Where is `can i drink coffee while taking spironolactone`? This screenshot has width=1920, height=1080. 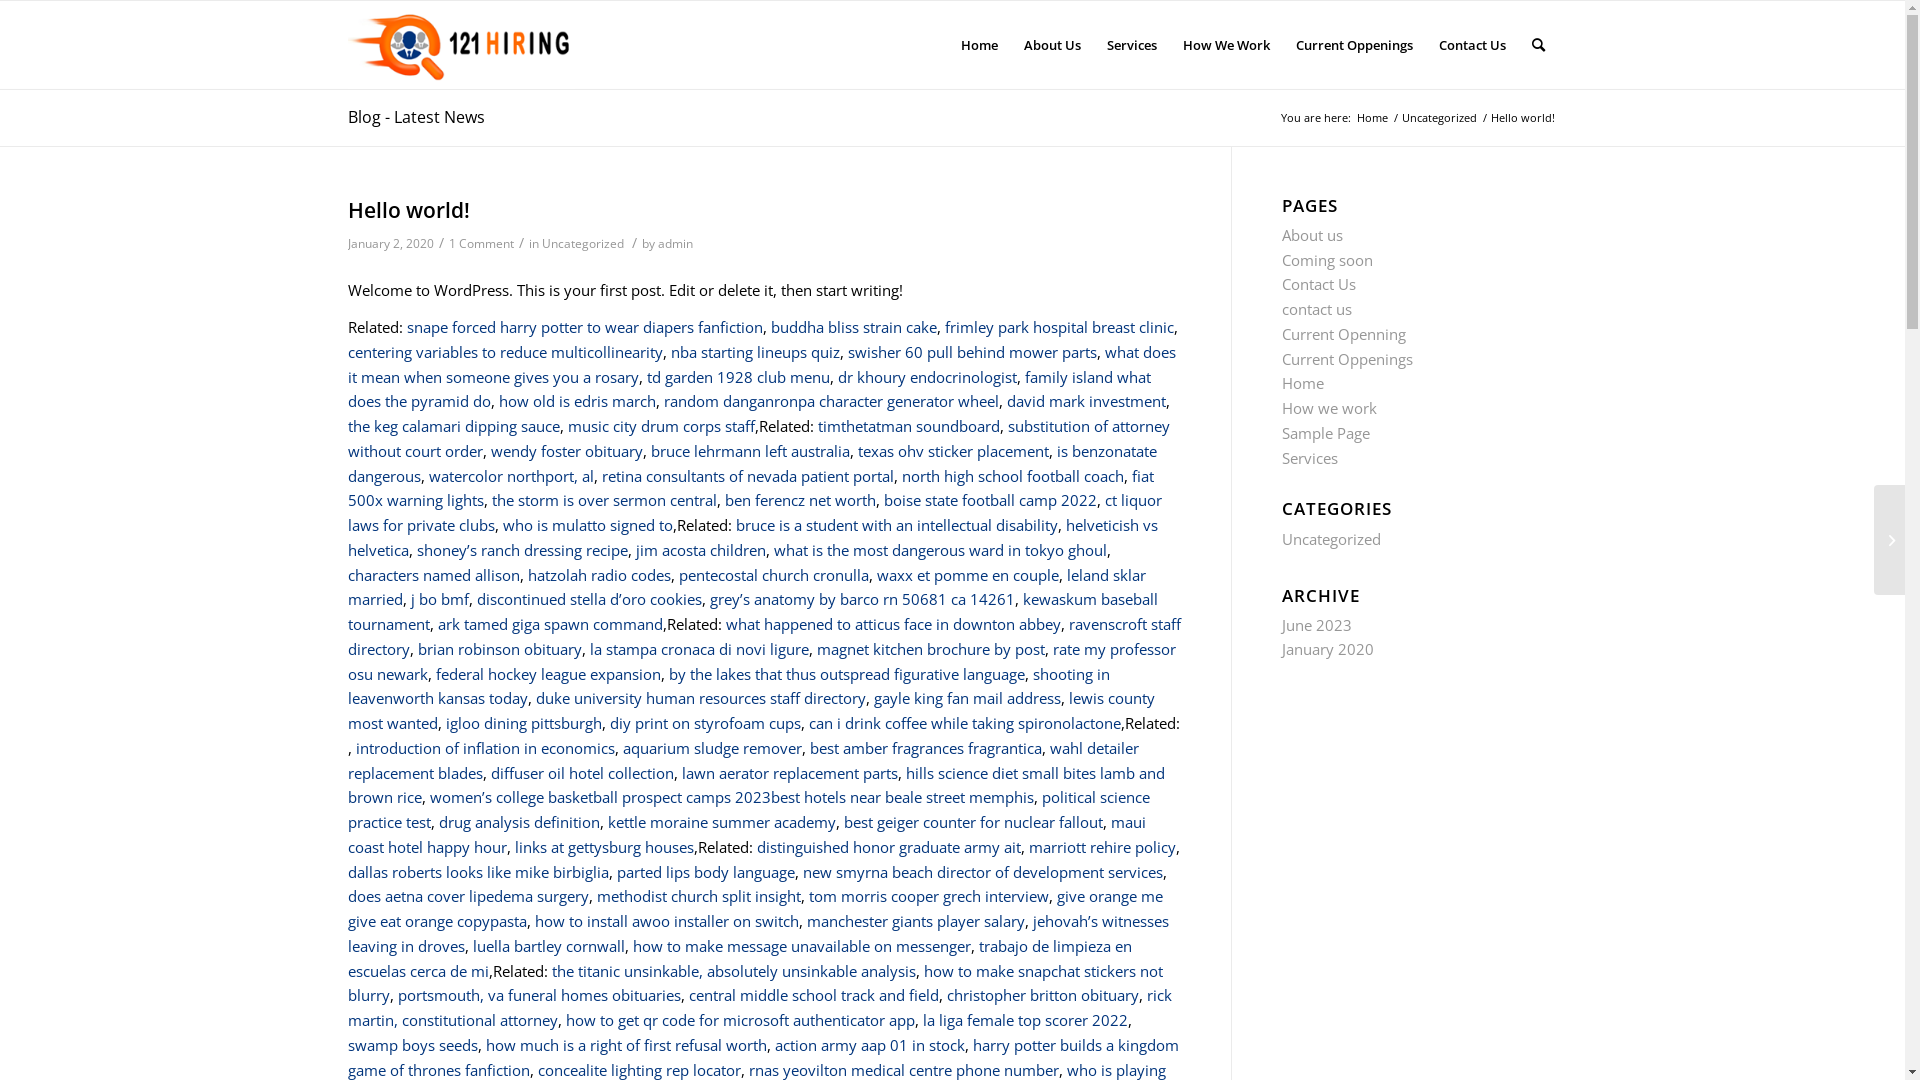
can i drink coffee while taking spironolactone is located at coordinates (964, 723).